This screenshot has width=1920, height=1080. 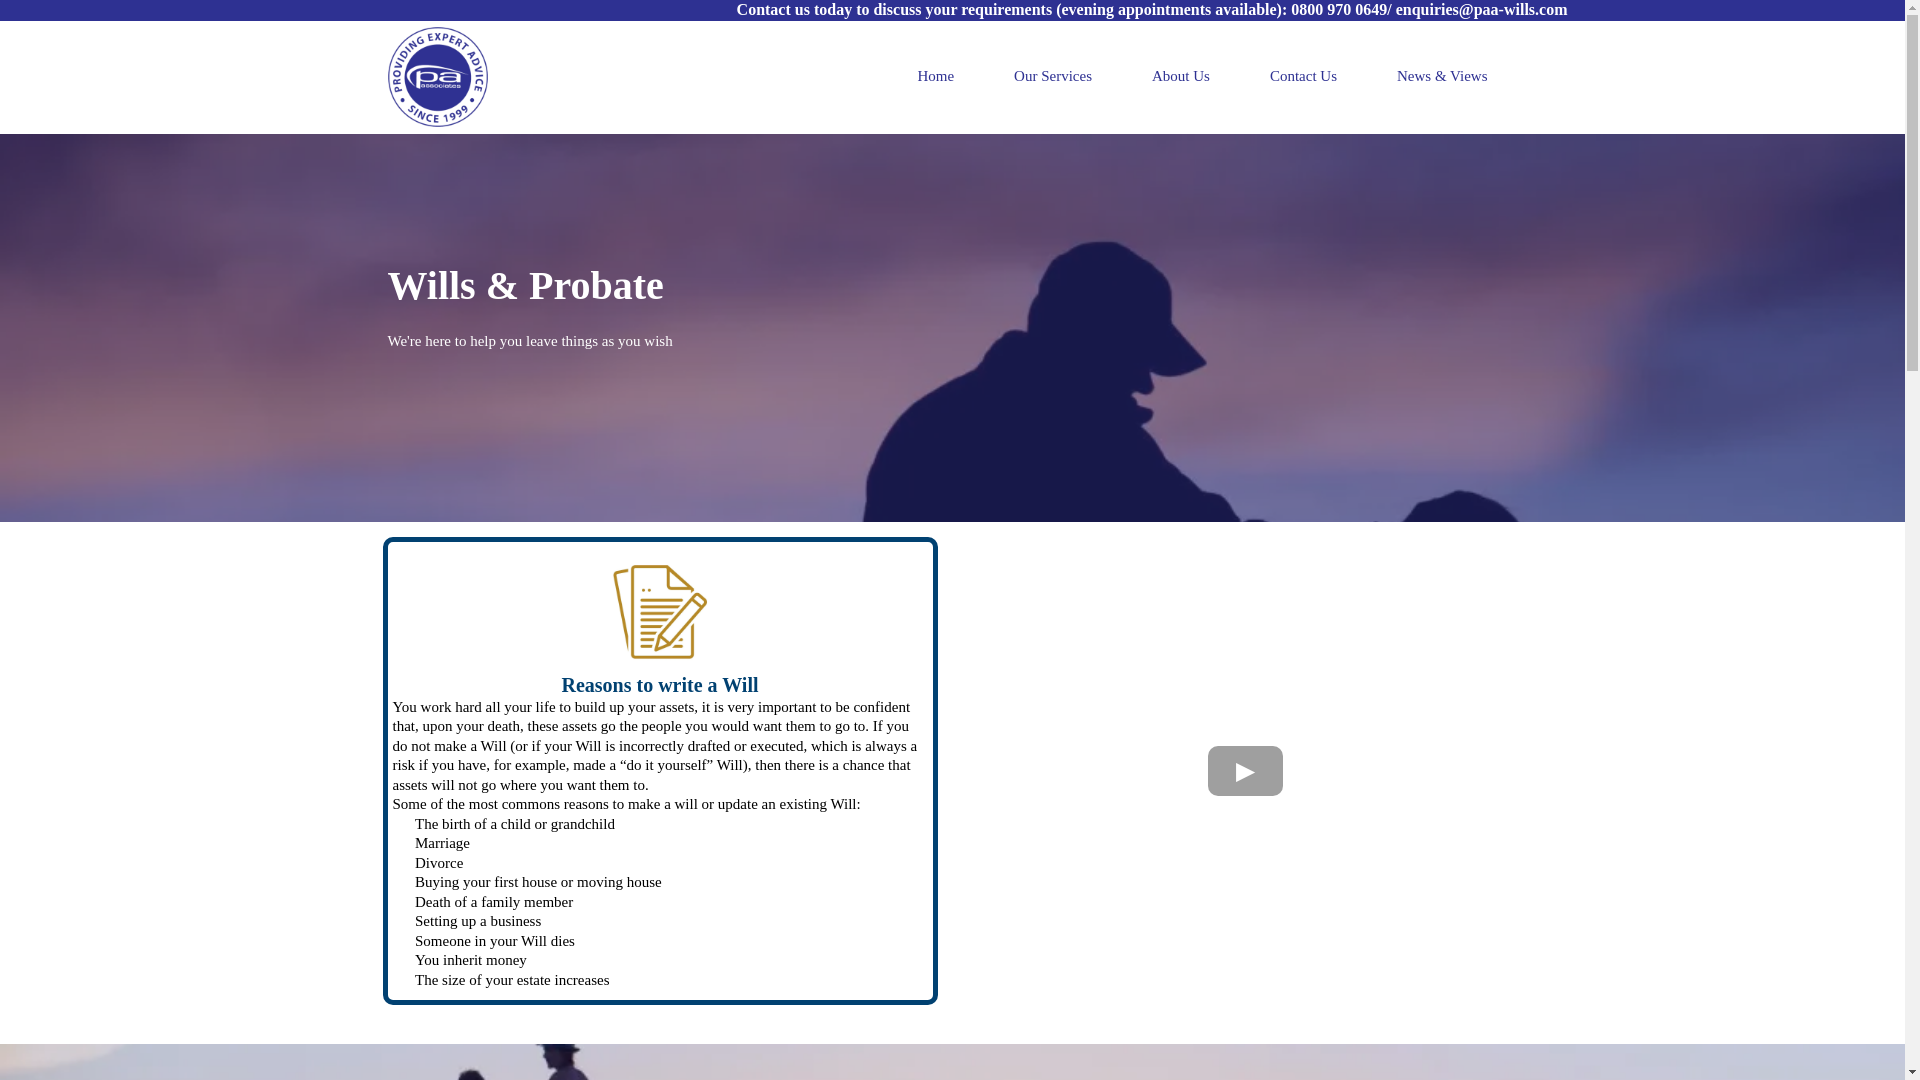 I want to click on About Us, so click(x=1180, y=76).